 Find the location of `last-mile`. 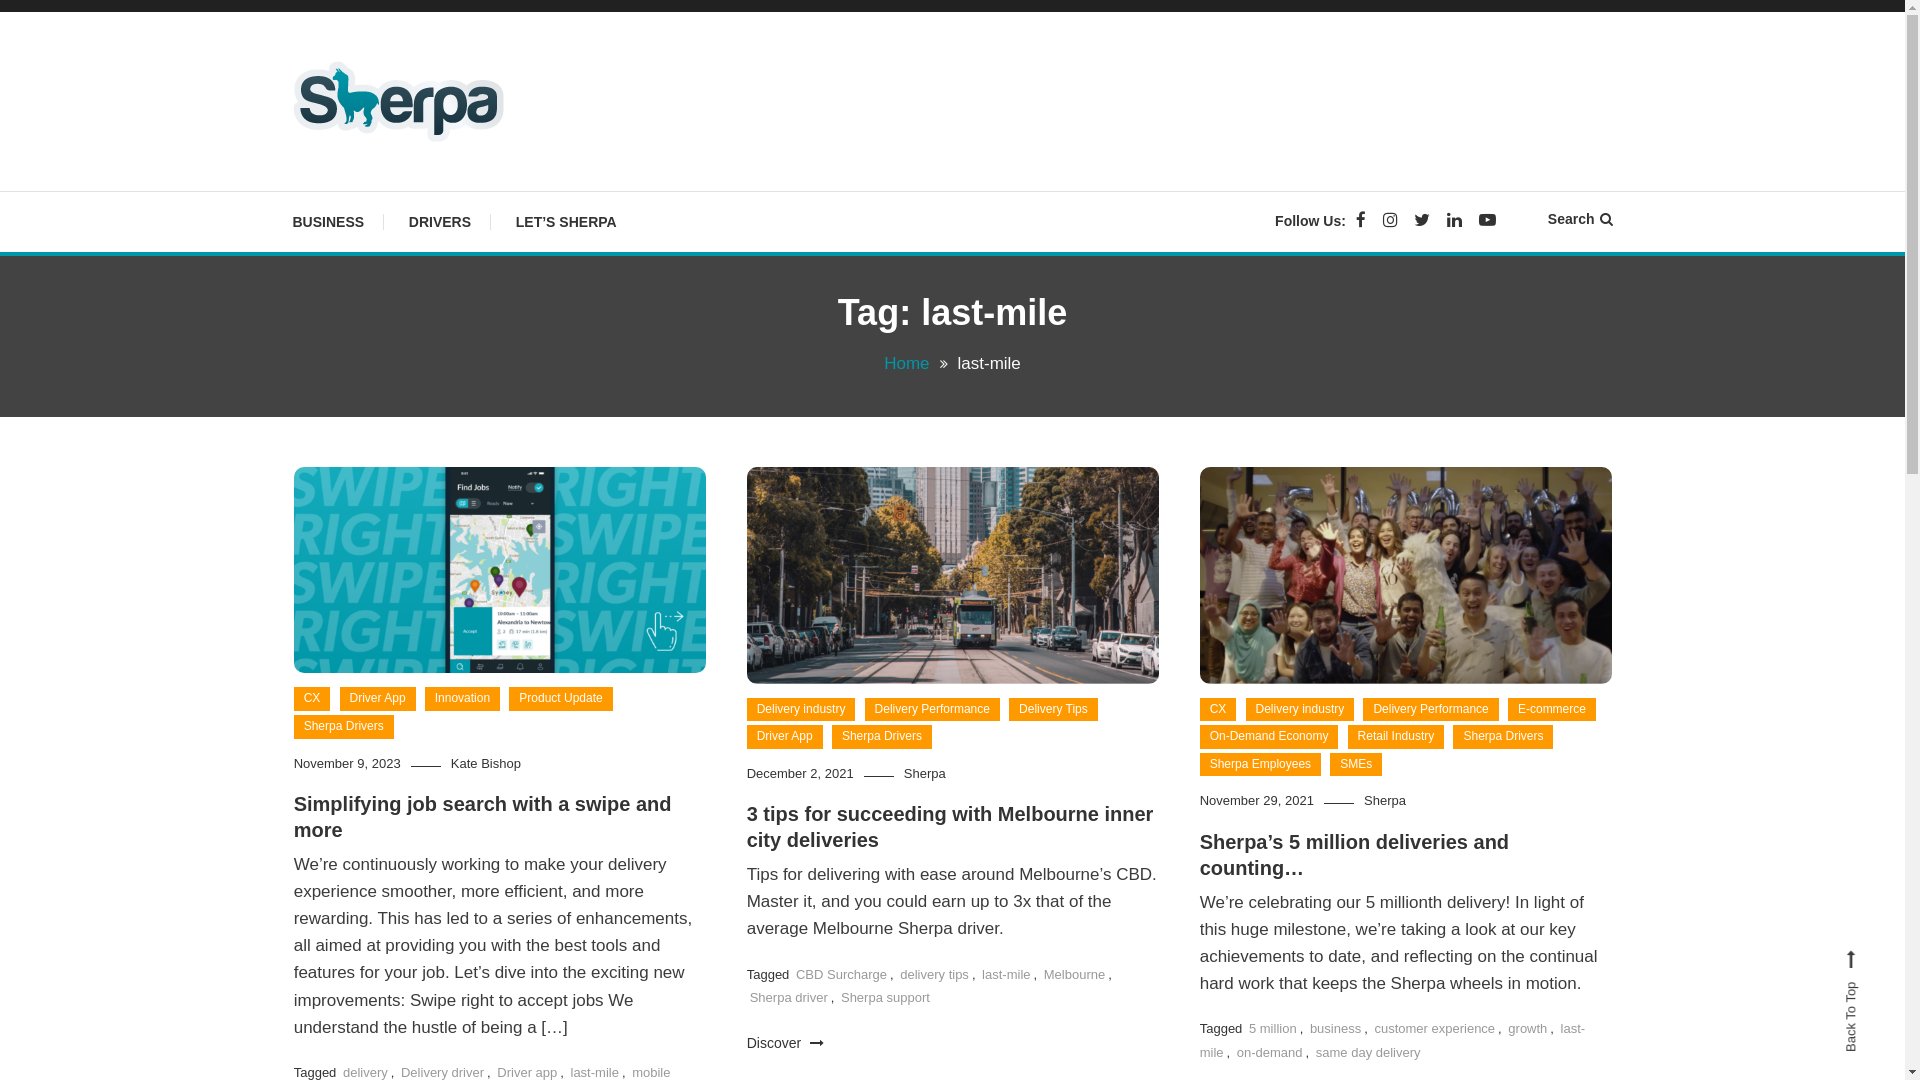

last-mile is located at coordinates (1006, 974).